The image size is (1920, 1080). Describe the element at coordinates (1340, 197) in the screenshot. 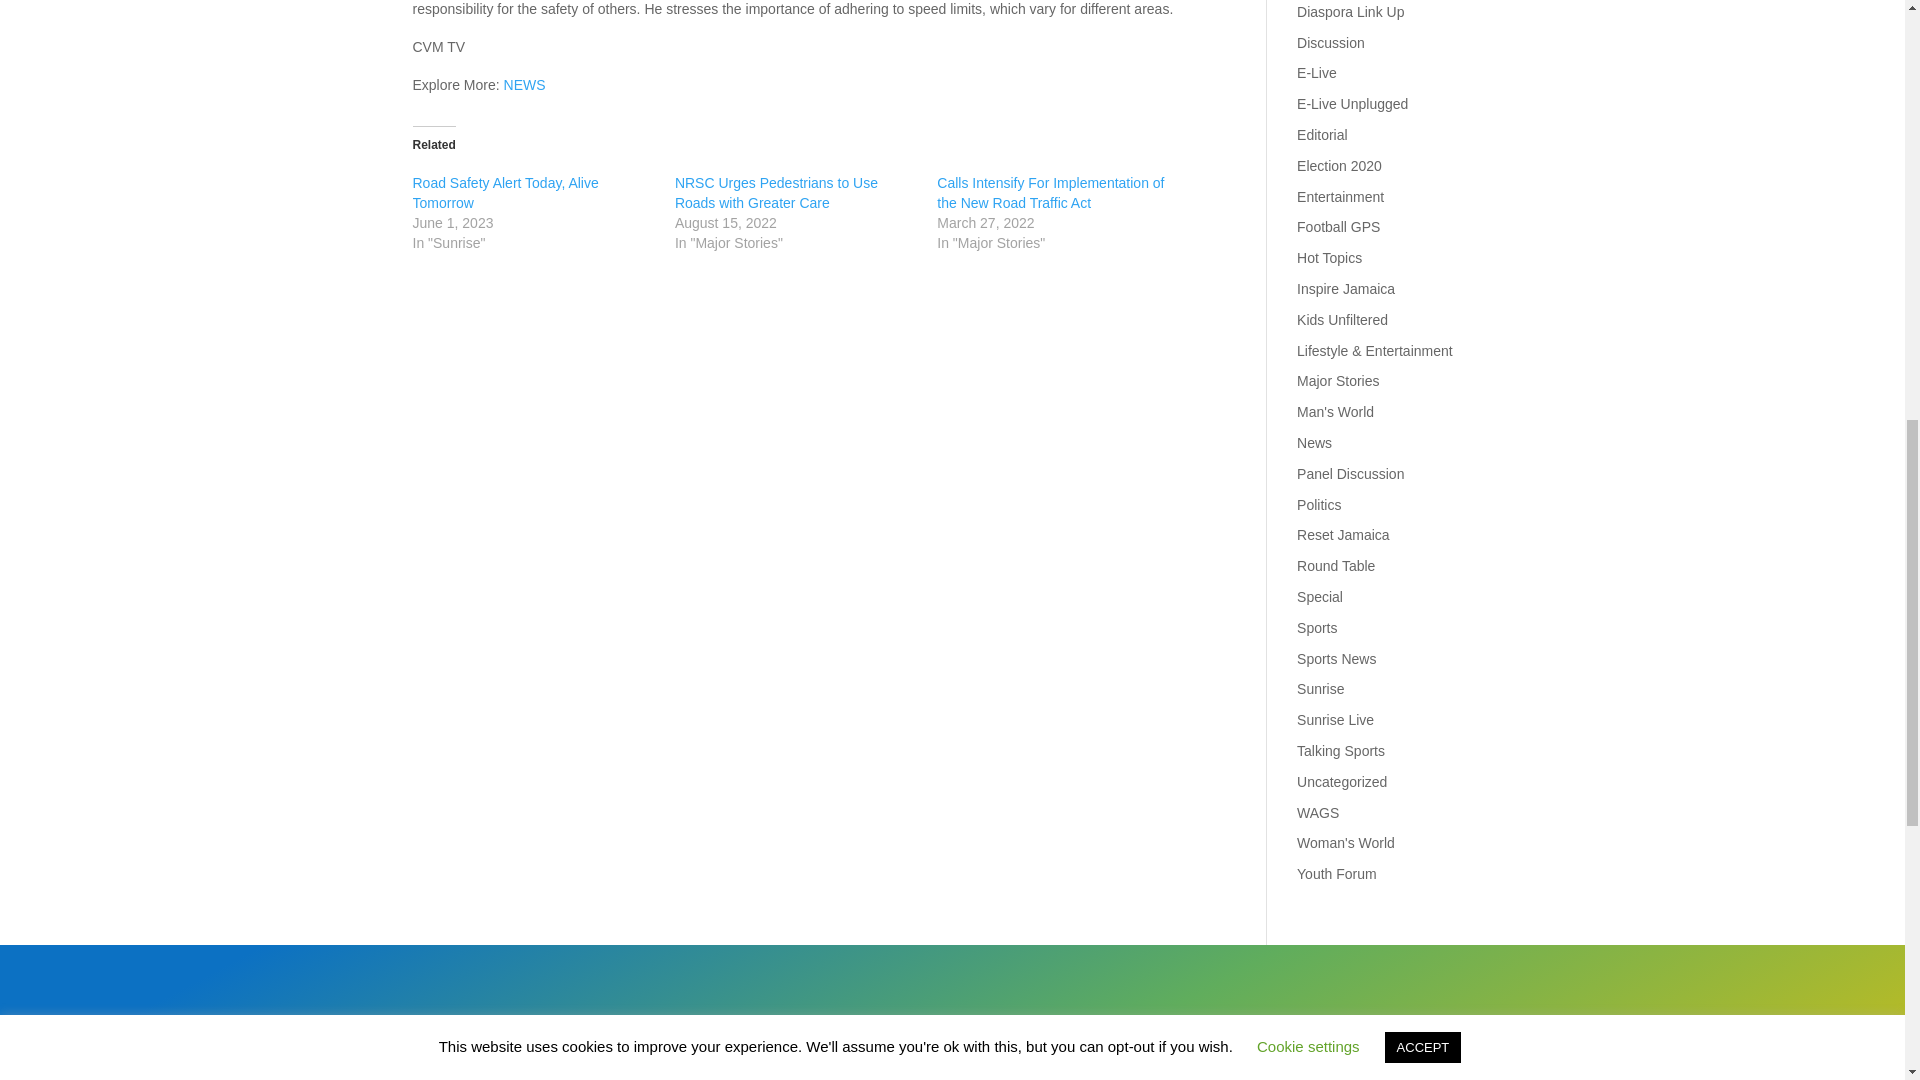

I see `Entertainment` at that location.